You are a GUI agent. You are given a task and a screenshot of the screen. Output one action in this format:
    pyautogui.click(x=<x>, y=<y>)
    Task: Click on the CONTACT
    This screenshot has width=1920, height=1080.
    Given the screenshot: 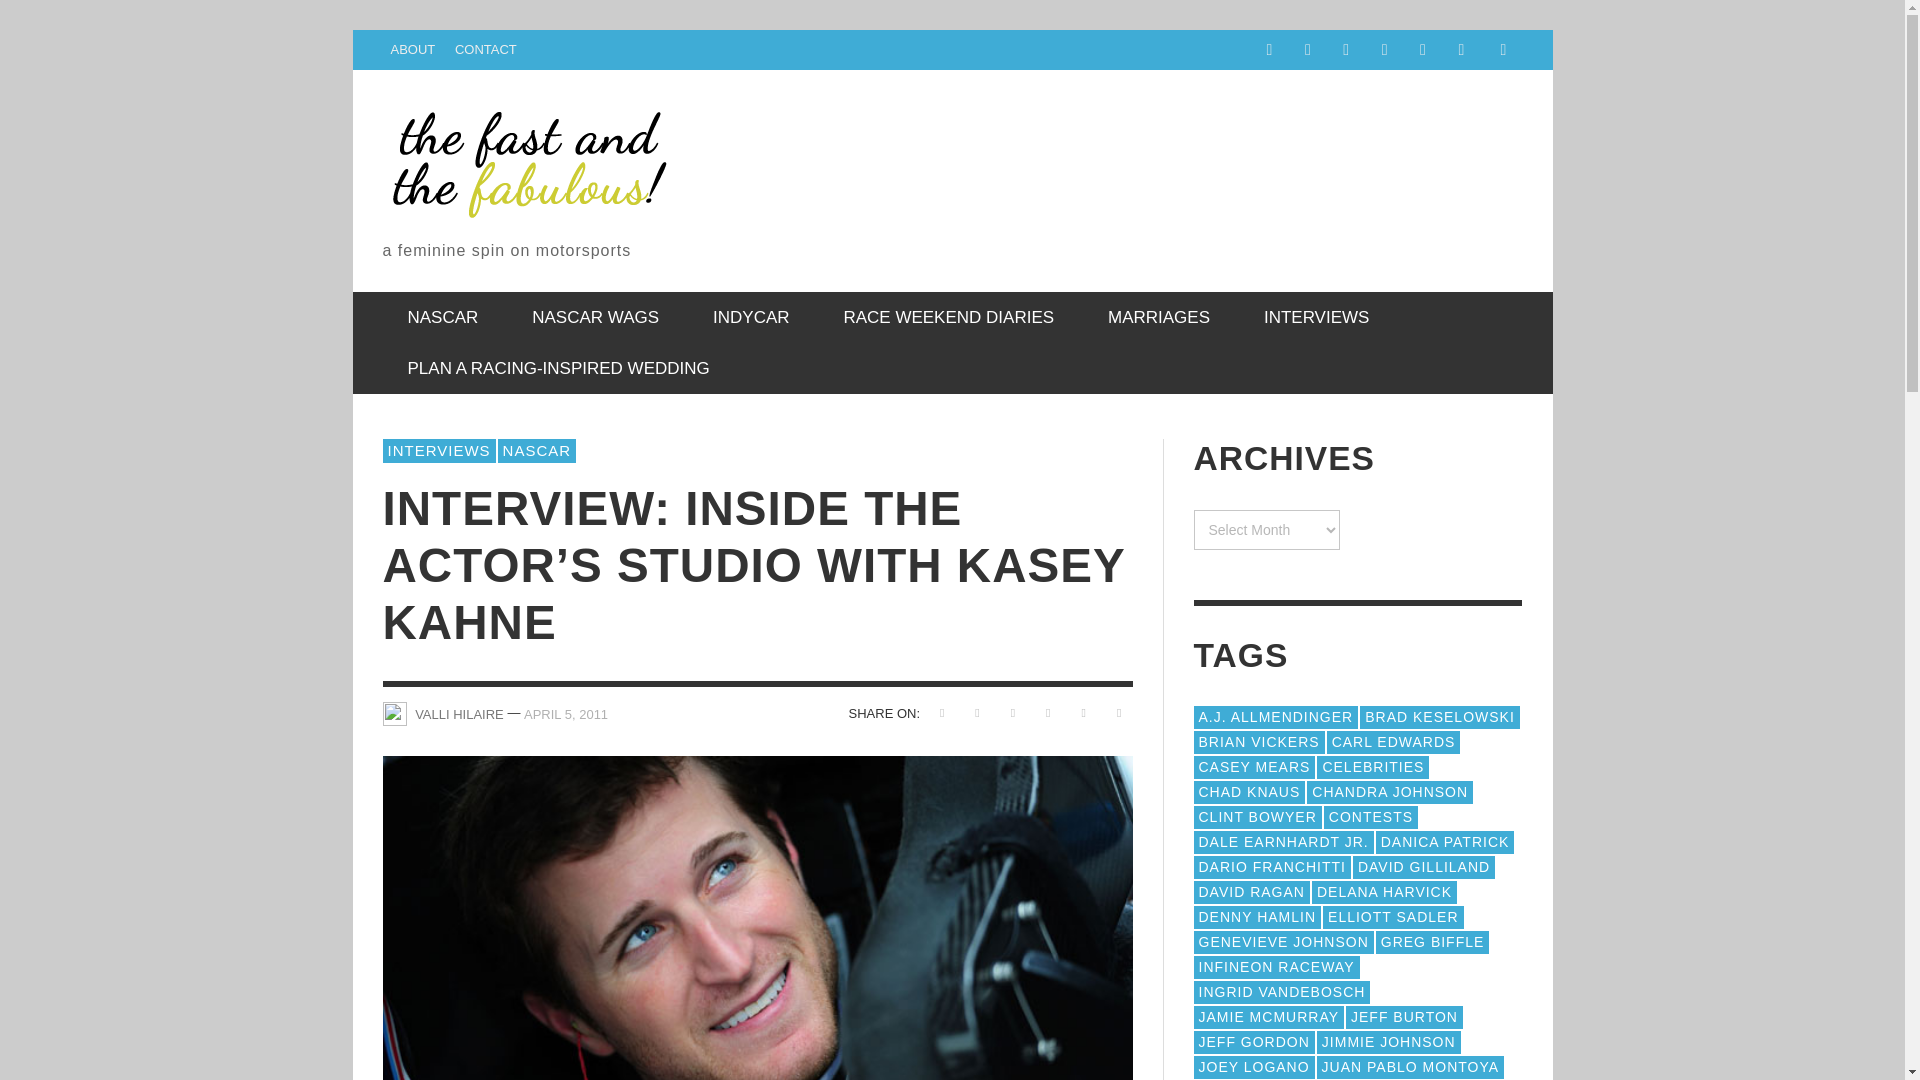 What is the action you would take?
    pyautogui.click(x=486, y=50)
    